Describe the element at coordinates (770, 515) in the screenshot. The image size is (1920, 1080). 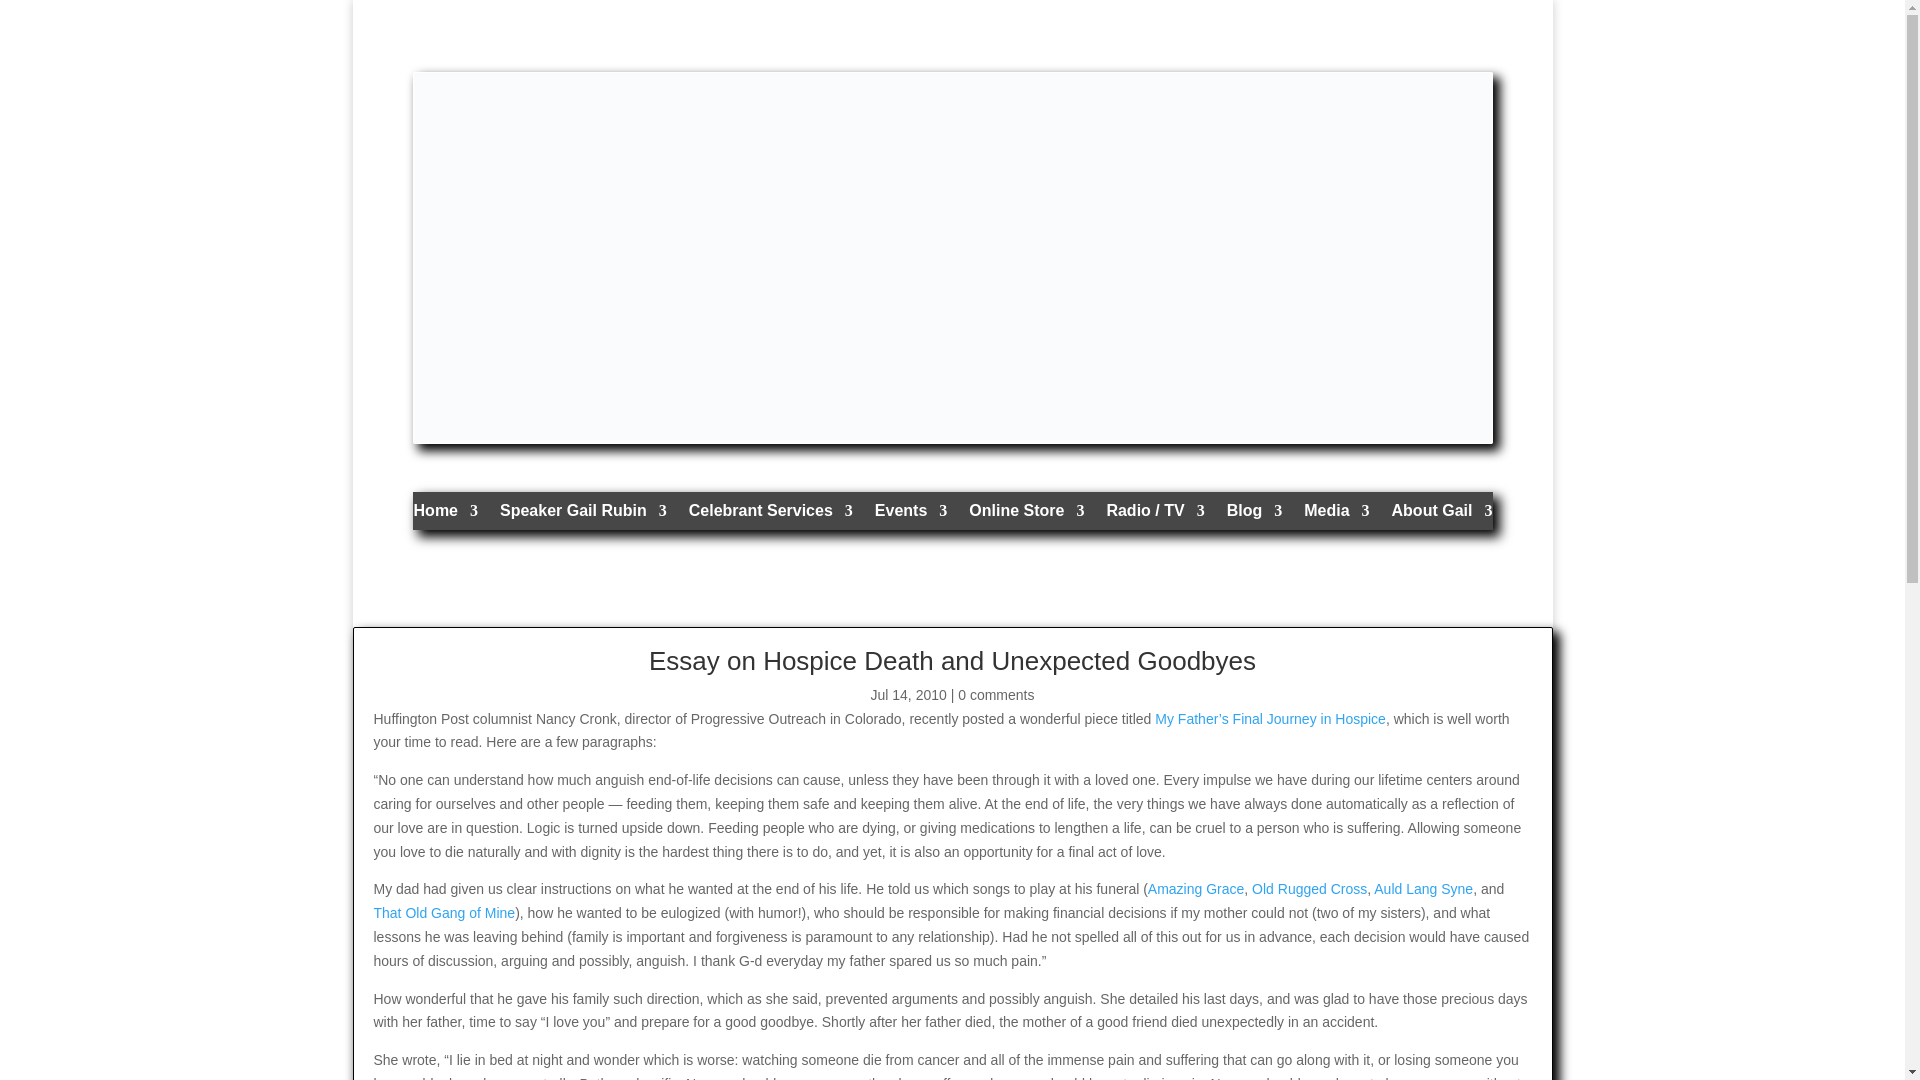
I see `Funeral Services` at that location.